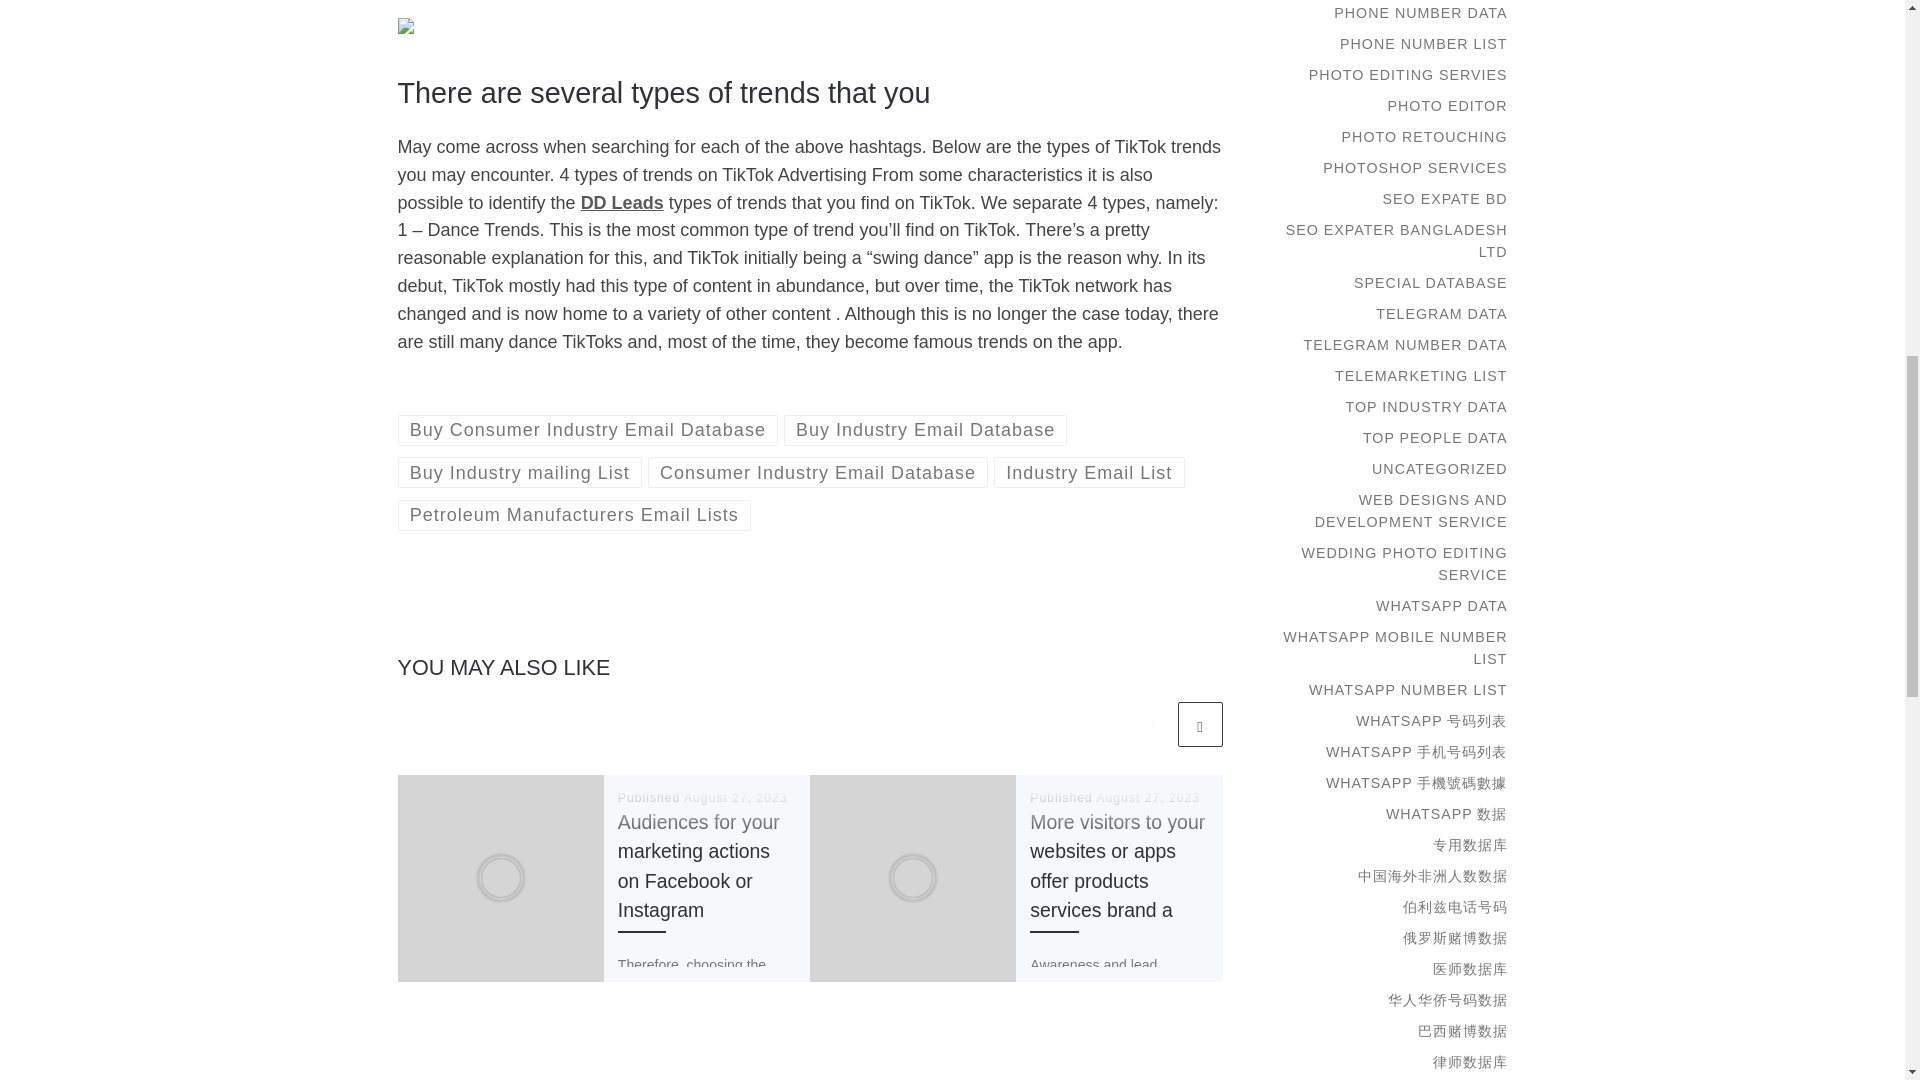 The height and width of the screenshot is (1080, 1920). What do you see at coordinates (622, 202) in the screenshot?
I see `DD Leads` at bounding box center [622, 202].